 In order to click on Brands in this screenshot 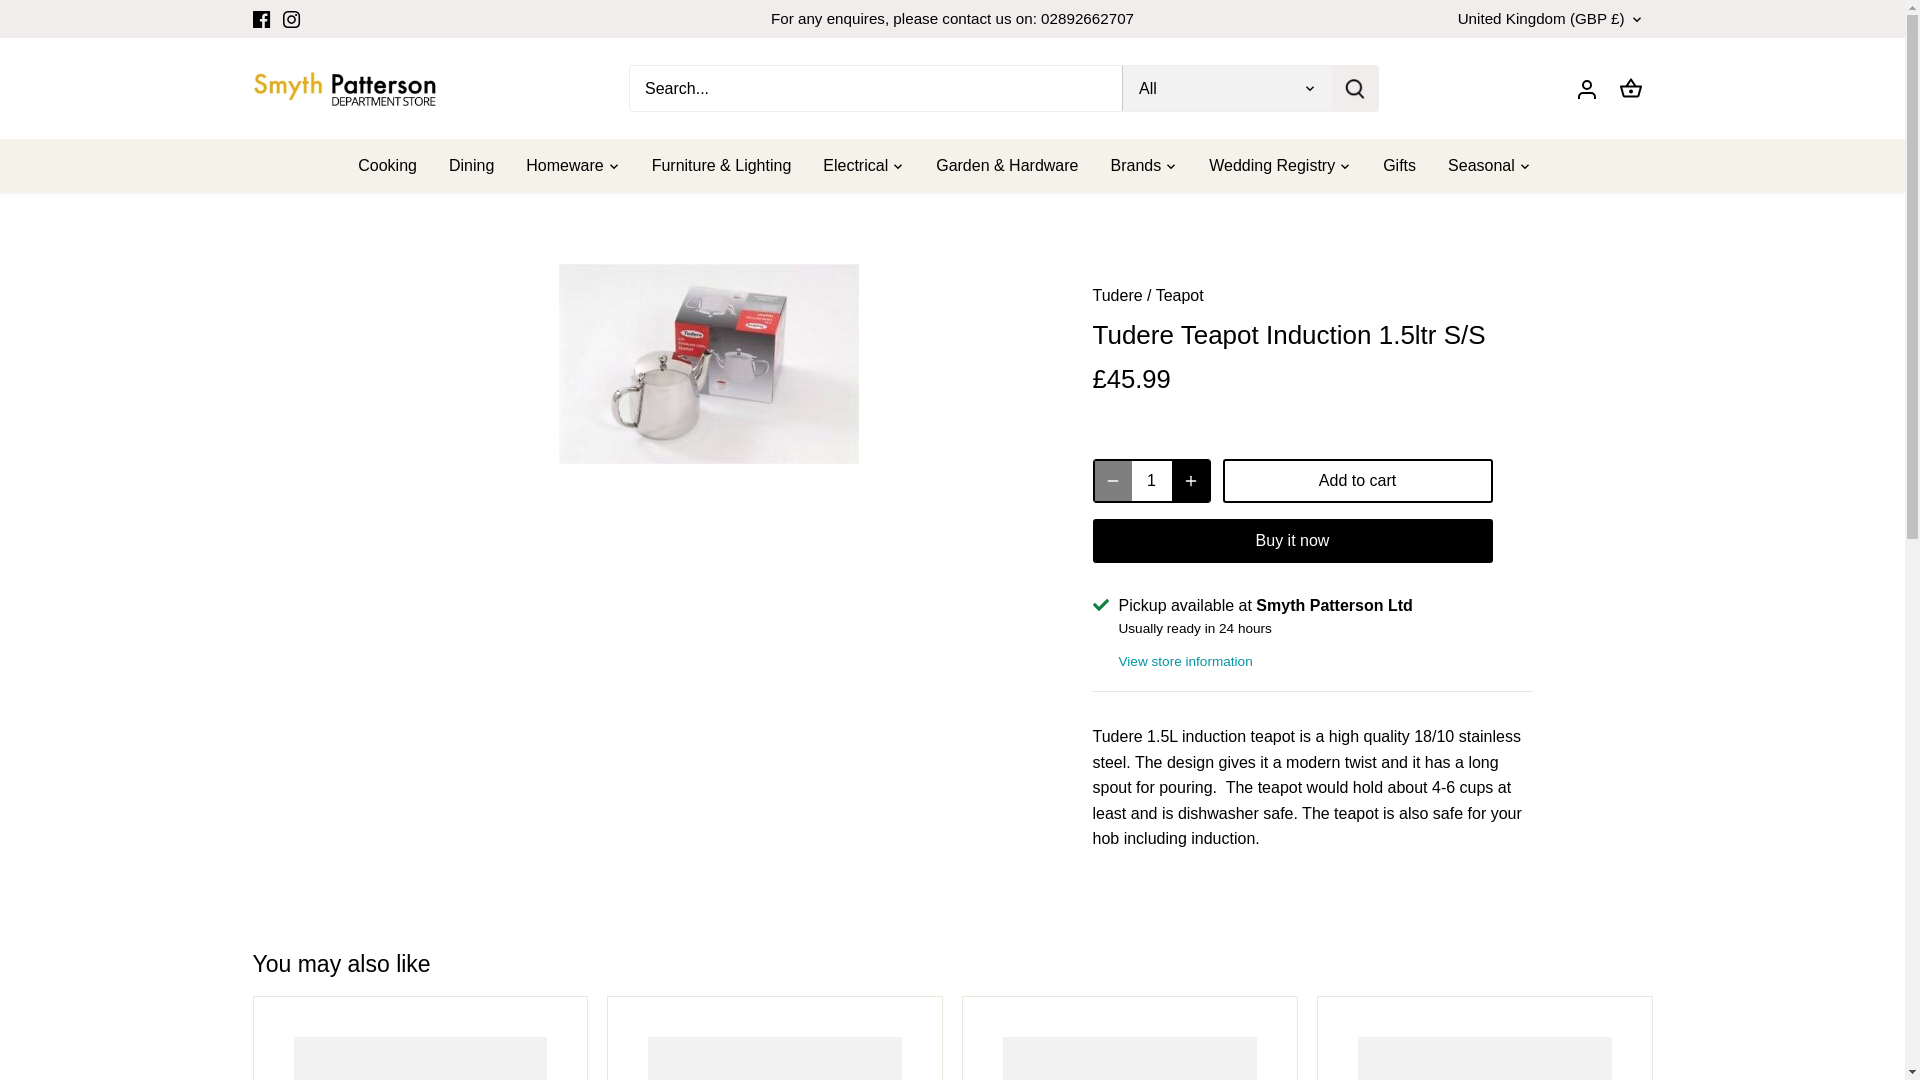, I will do `click(1135, 166)`.